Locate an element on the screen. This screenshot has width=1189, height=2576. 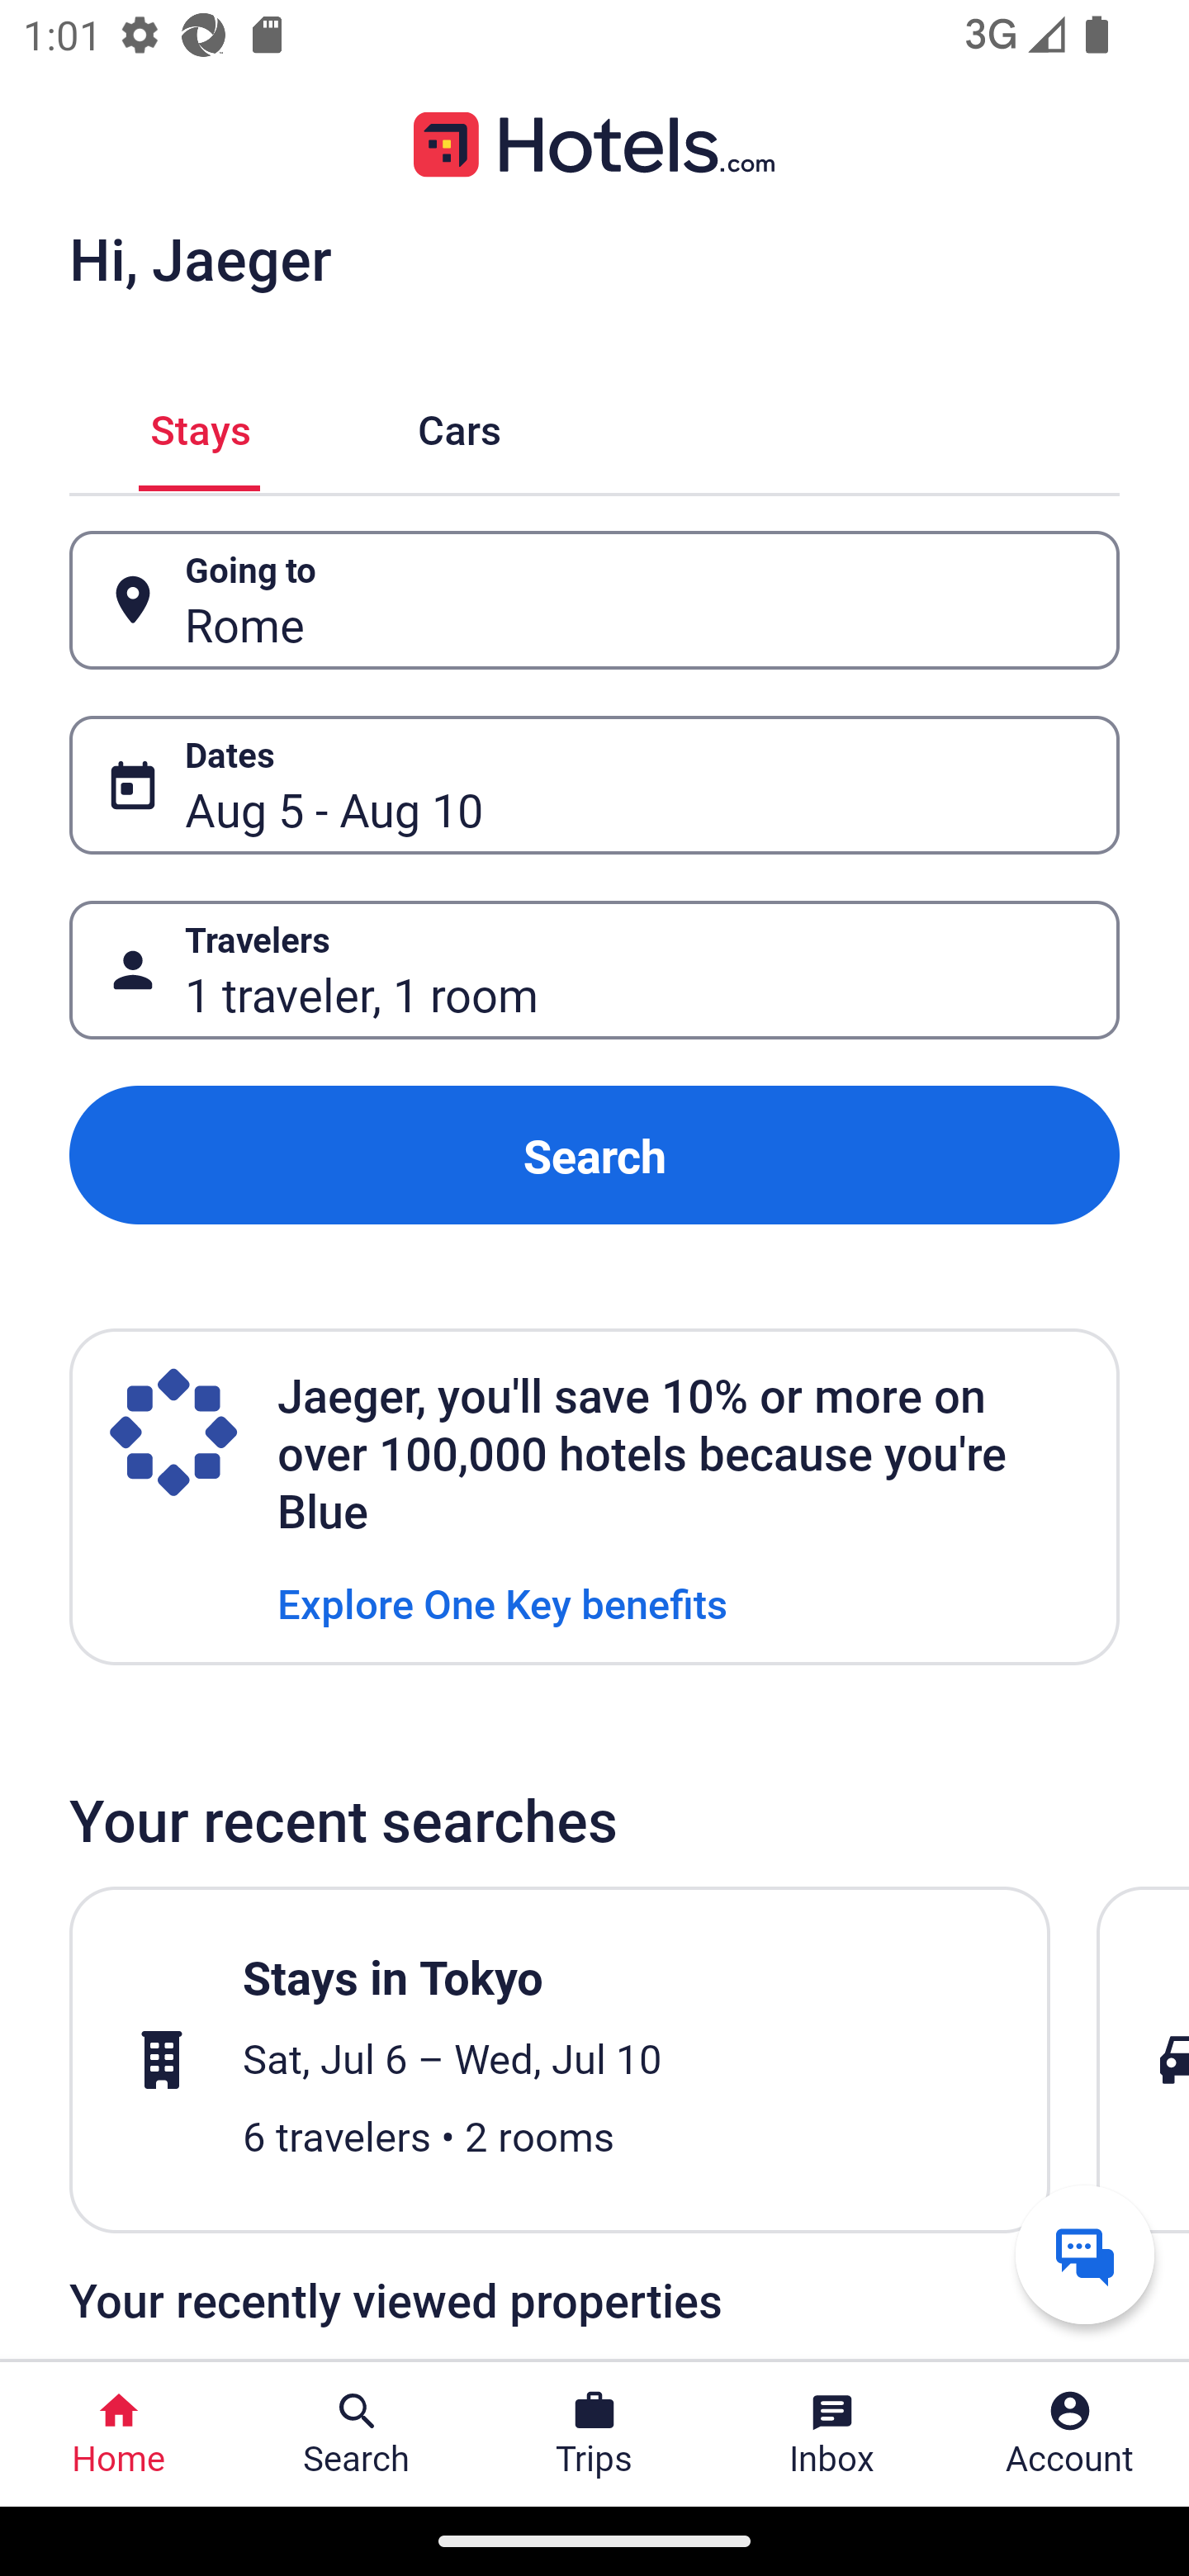
Cars is located at coordinates (459, 426).